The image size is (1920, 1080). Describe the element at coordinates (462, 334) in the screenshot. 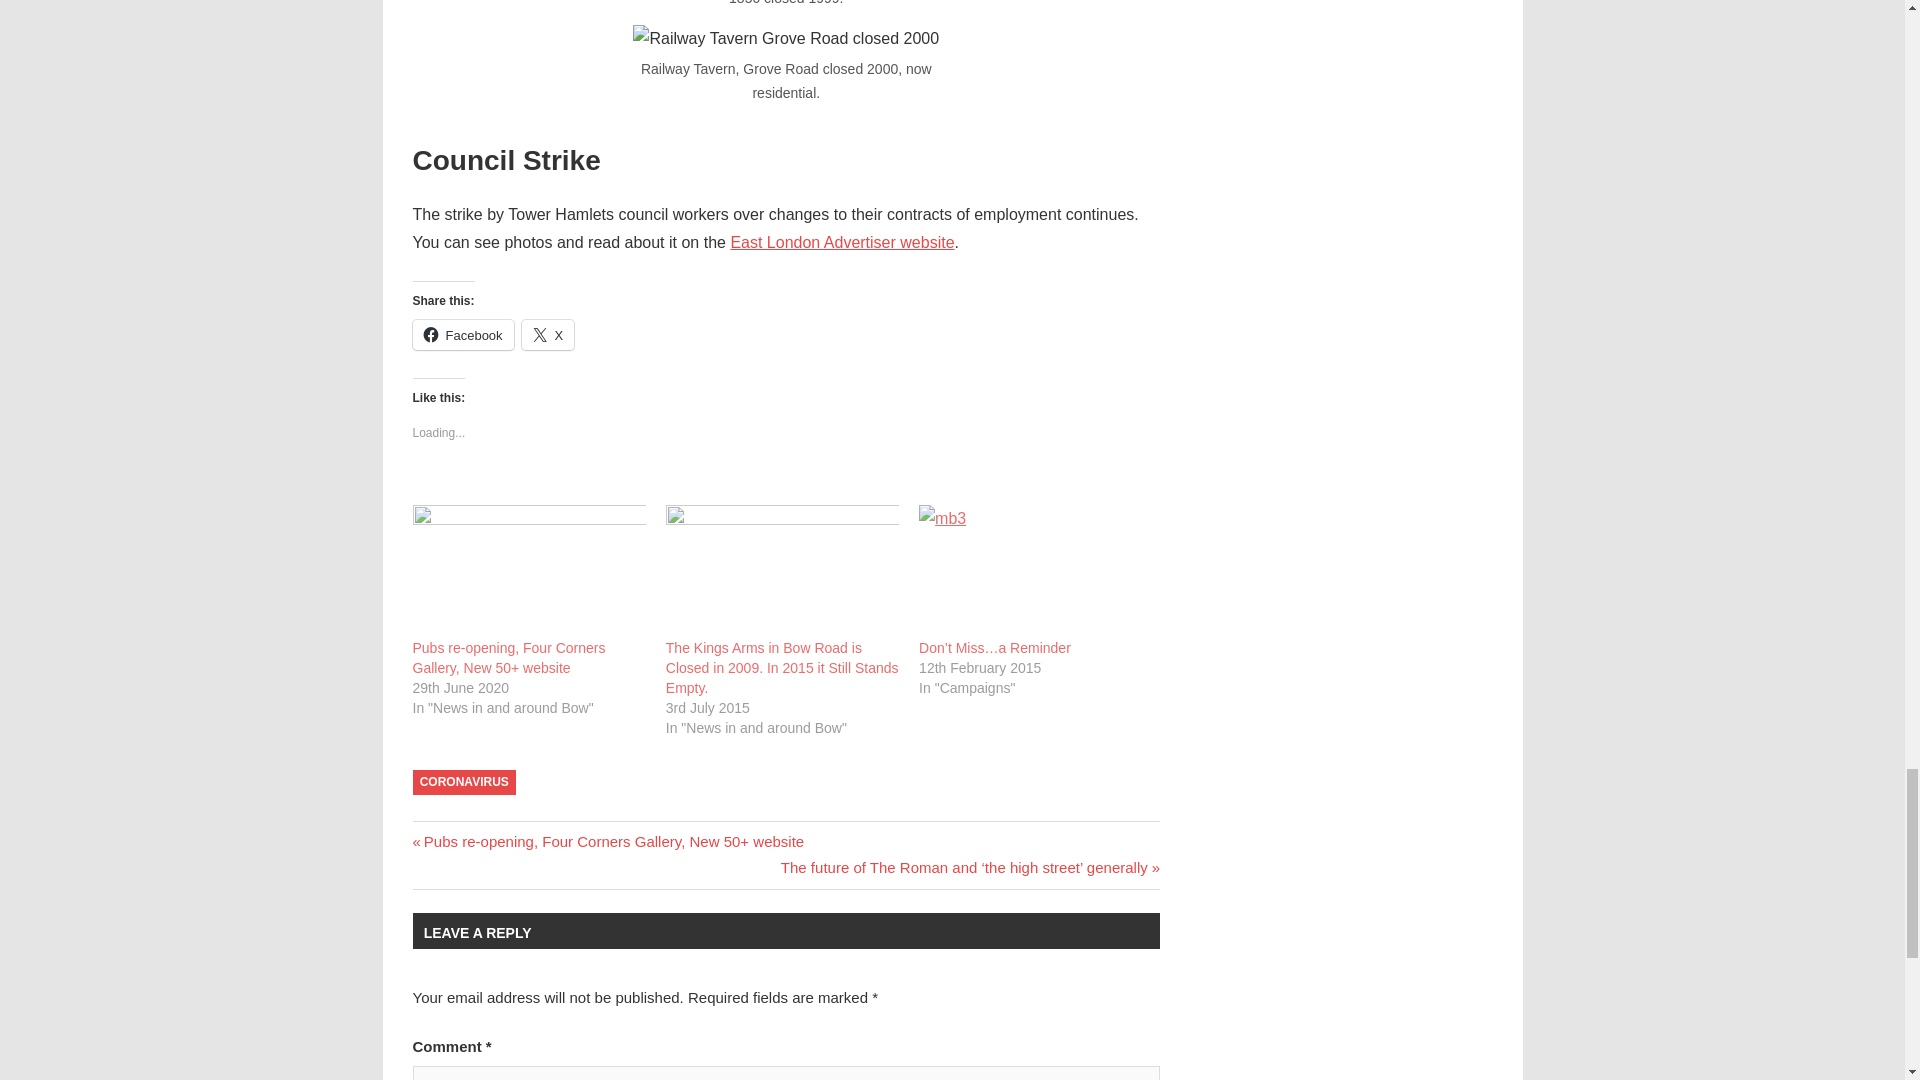

I see `Click to share on Facebook` at that location.